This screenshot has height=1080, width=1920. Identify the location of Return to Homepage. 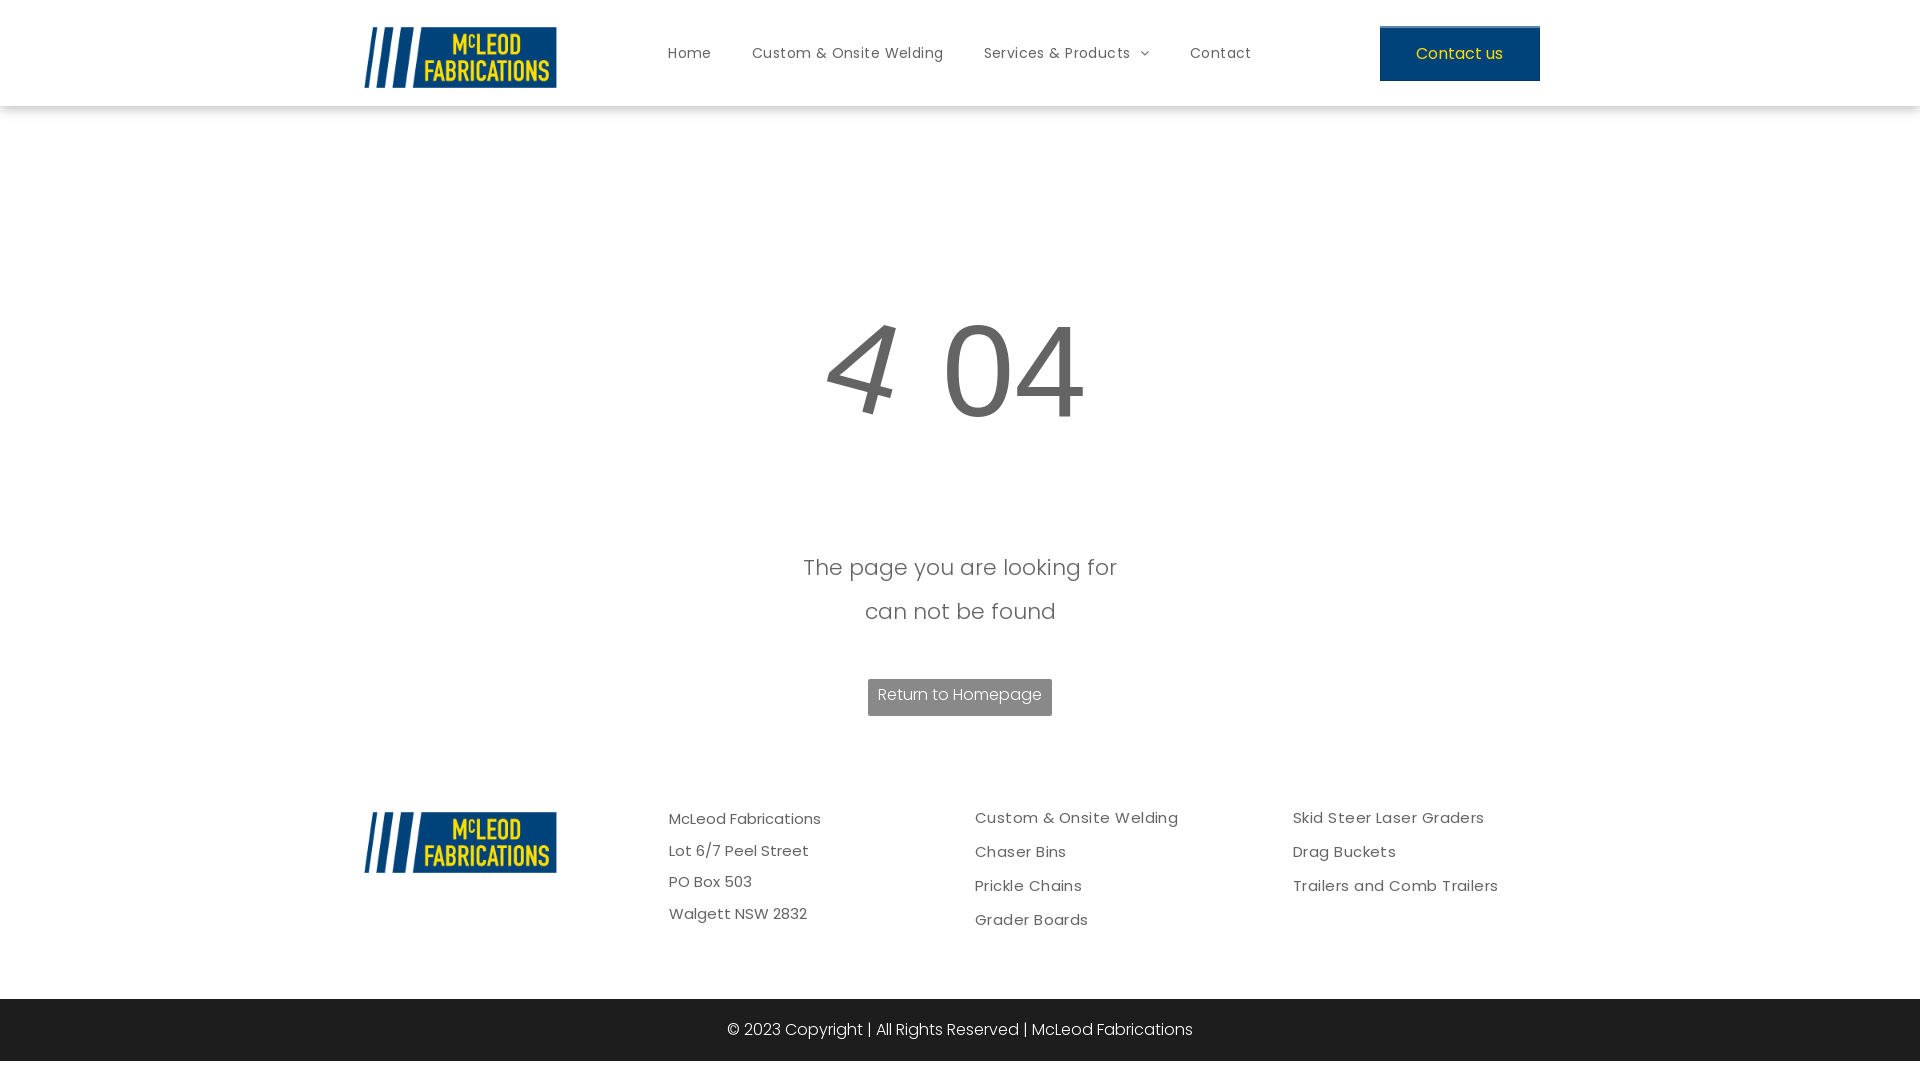
(960, 698).